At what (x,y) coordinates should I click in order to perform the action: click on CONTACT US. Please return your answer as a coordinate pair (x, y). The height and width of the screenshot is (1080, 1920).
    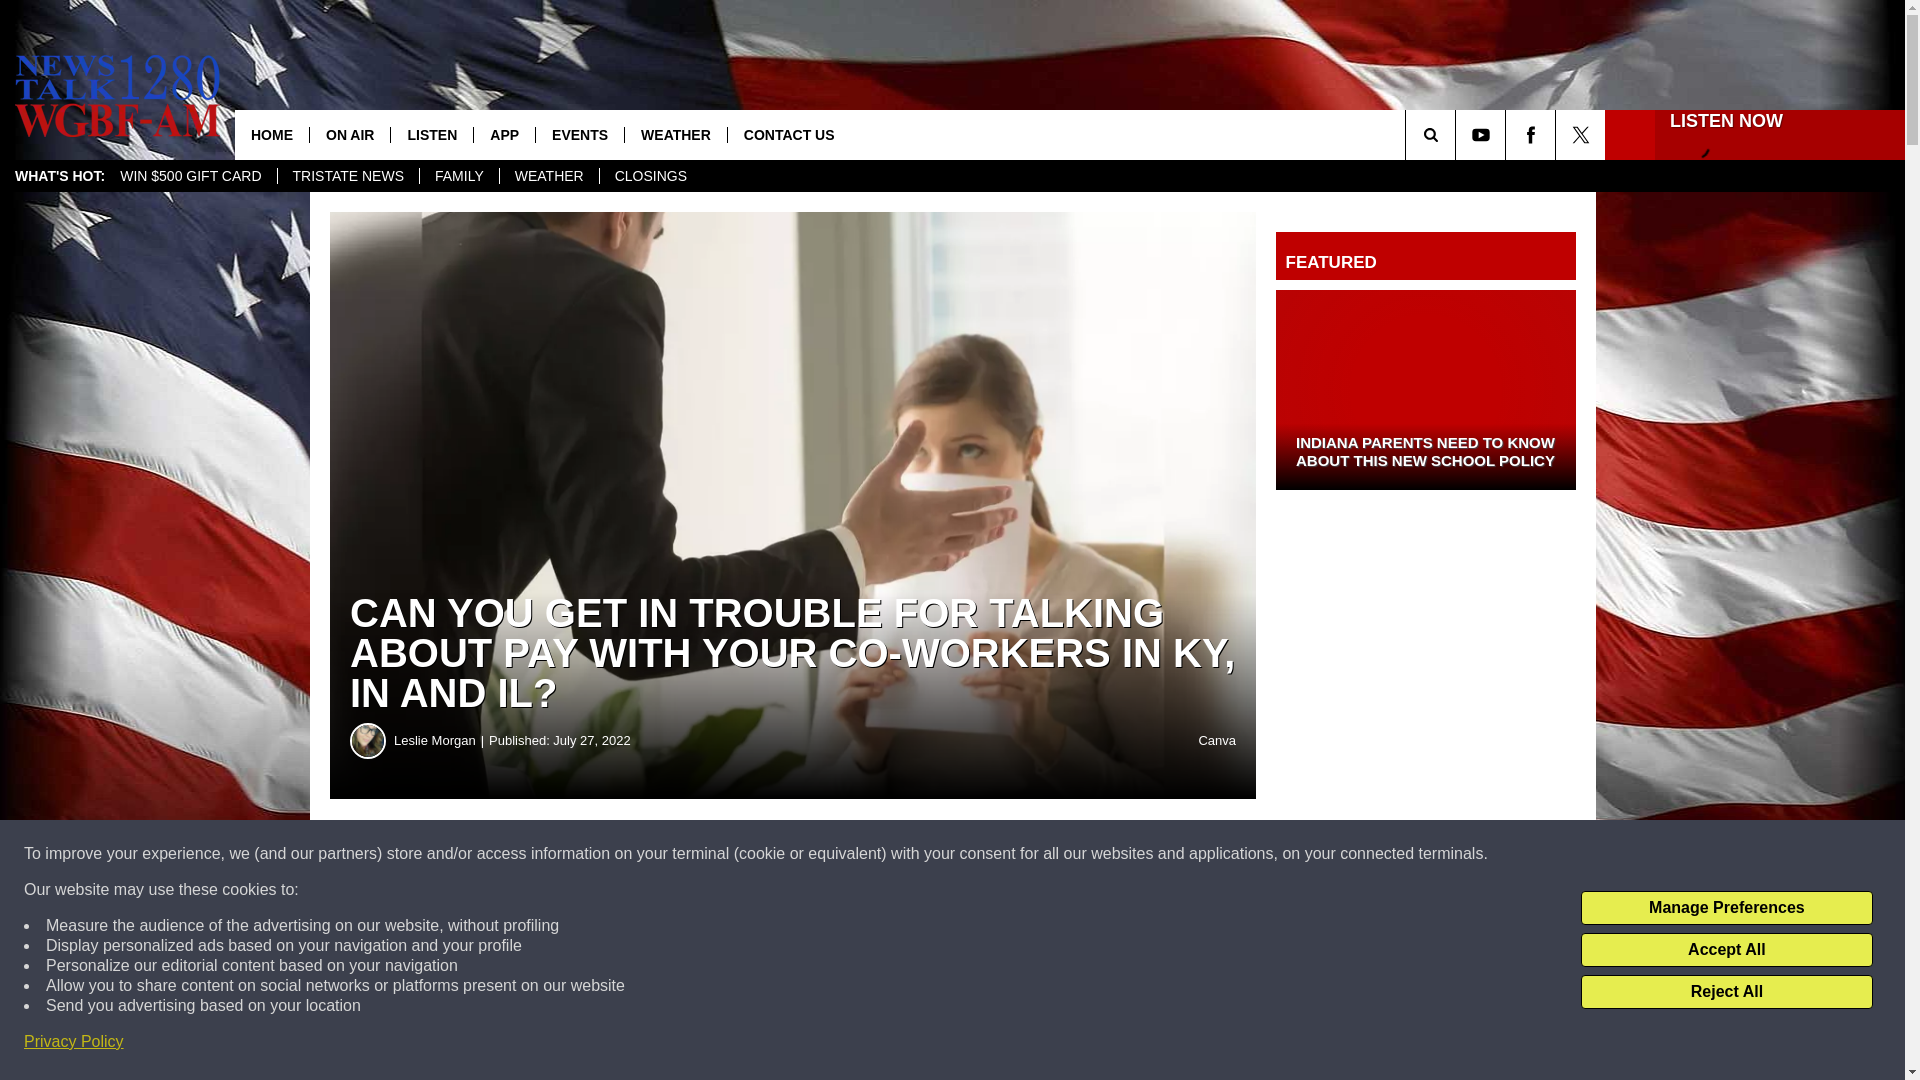
    Looking at the image, I should click on (788, 134).